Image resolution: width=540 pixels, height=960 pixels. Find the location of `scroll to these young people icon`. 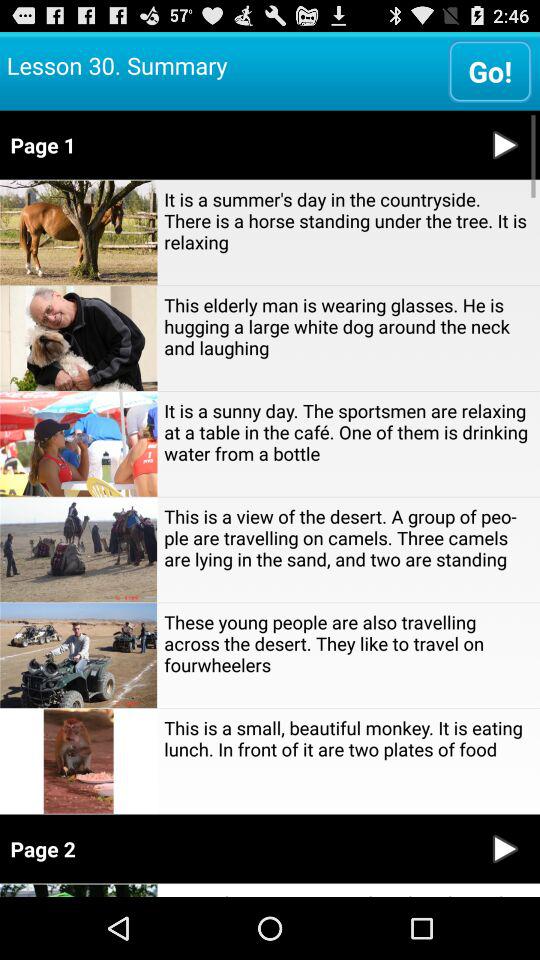

scroll to these young people icon is located at coordinates (348, 643).